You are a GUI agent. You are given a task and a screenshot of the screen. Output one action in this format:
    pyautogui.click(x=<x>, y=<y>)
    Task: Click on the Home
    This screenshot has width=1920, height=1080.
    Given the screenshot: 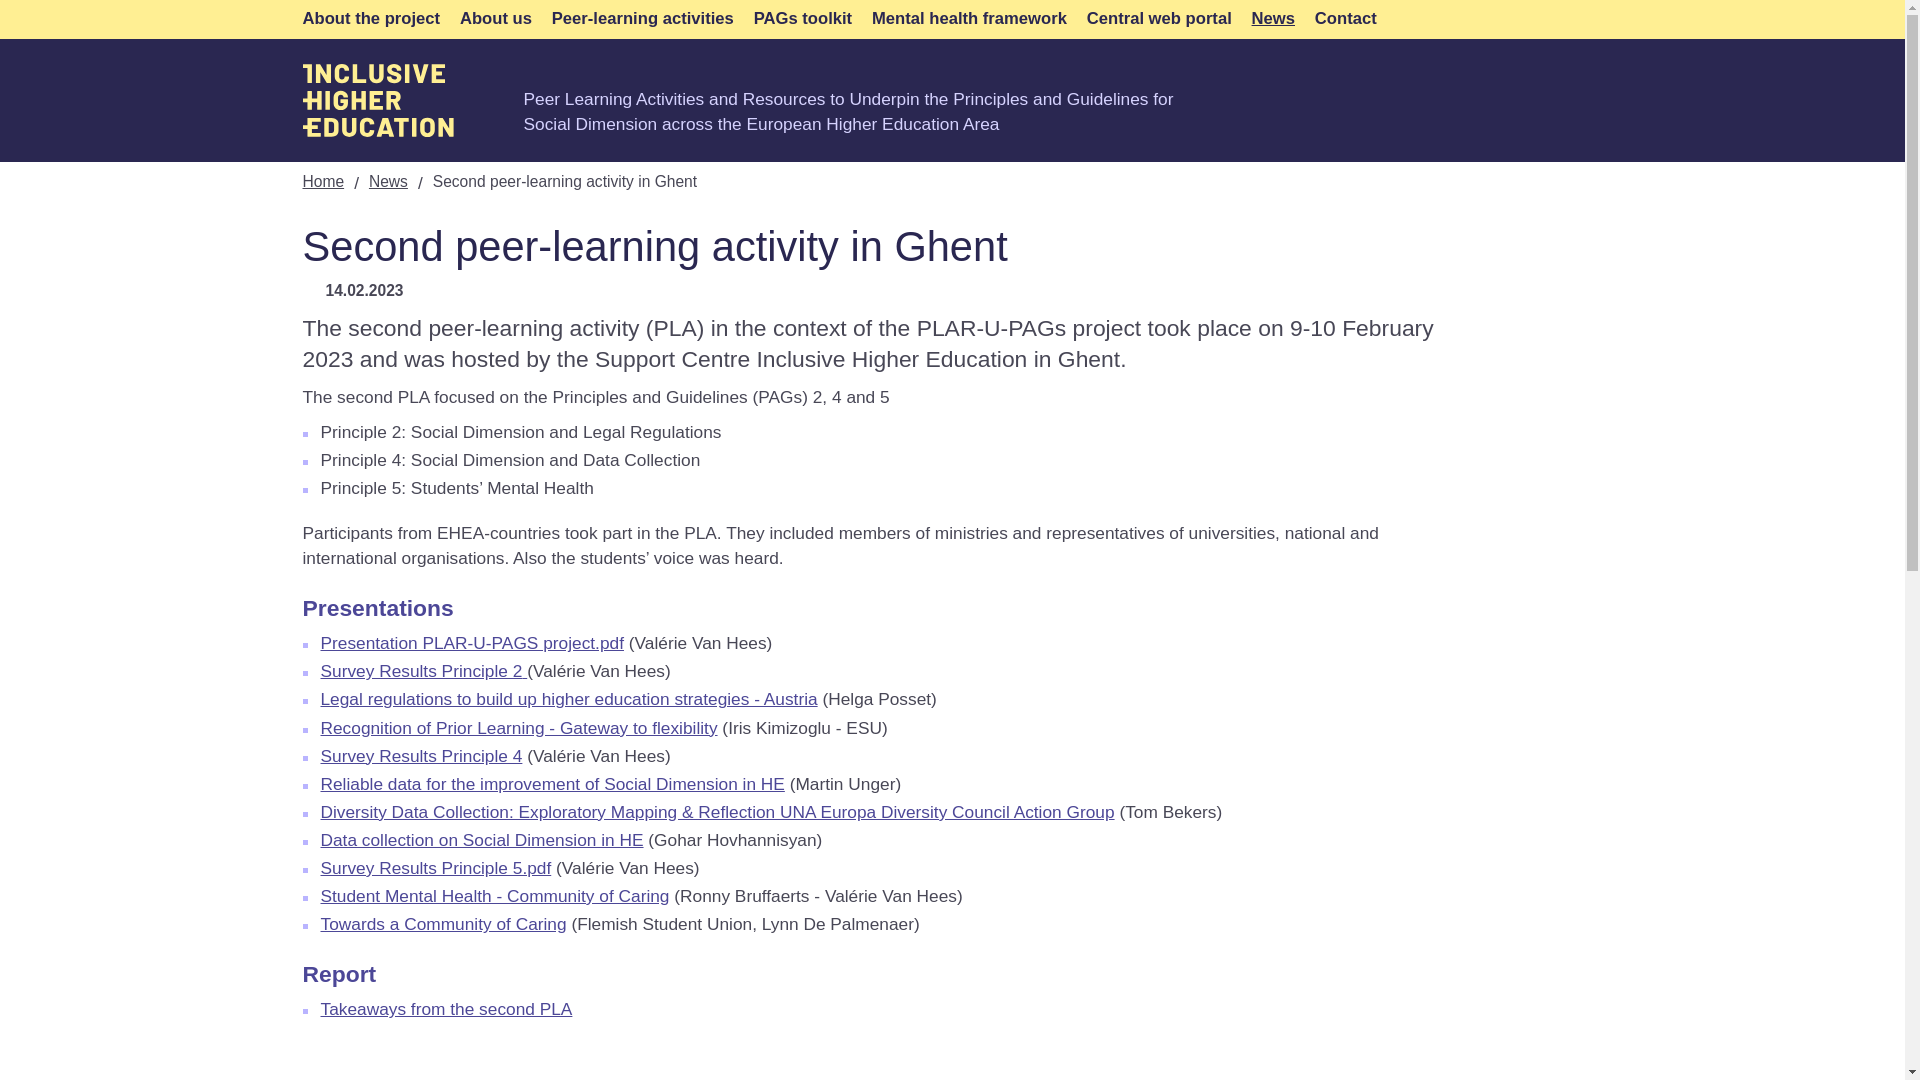 What is the action you would take?
    pyautogui.click(x=377, y=100)
    